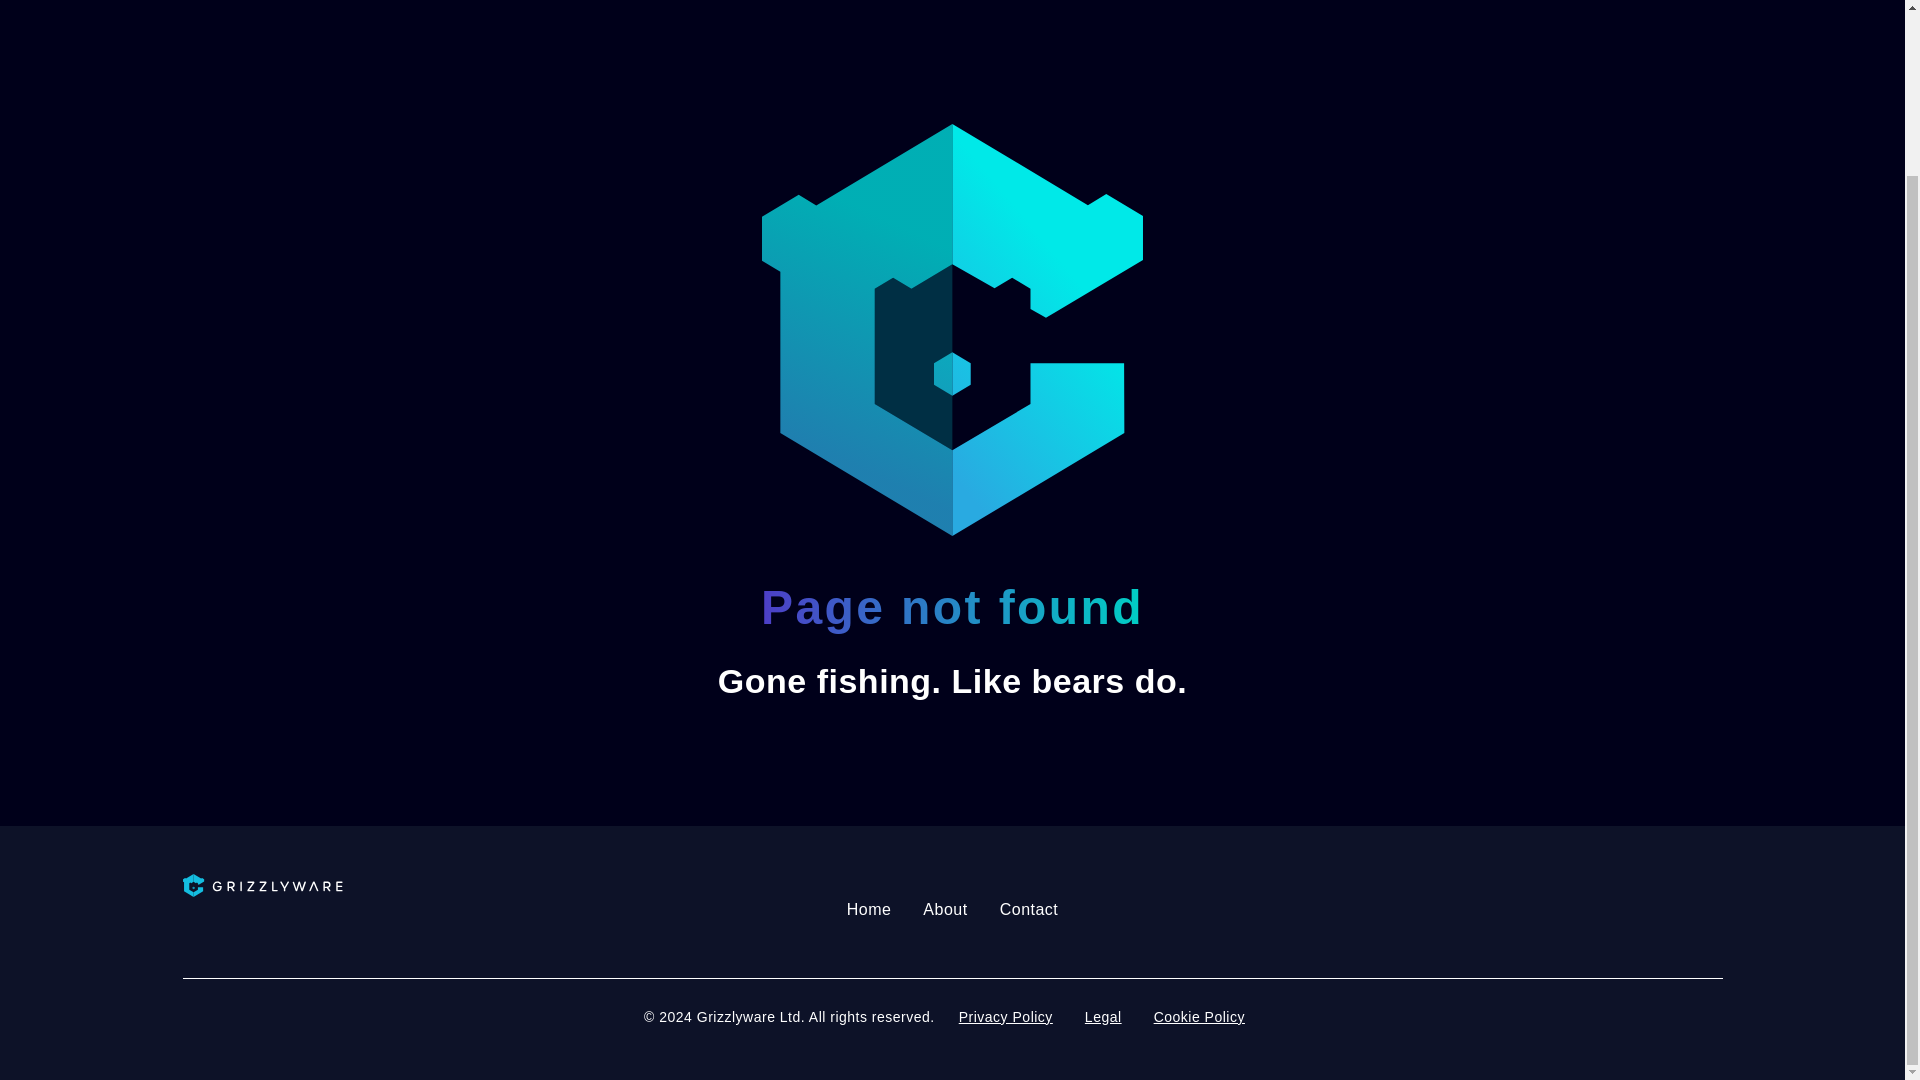  What do you see at coordinates (1006, 1018) in the screenshot?
I see `Privacy Policy` at bounding box center [1006, 1018].